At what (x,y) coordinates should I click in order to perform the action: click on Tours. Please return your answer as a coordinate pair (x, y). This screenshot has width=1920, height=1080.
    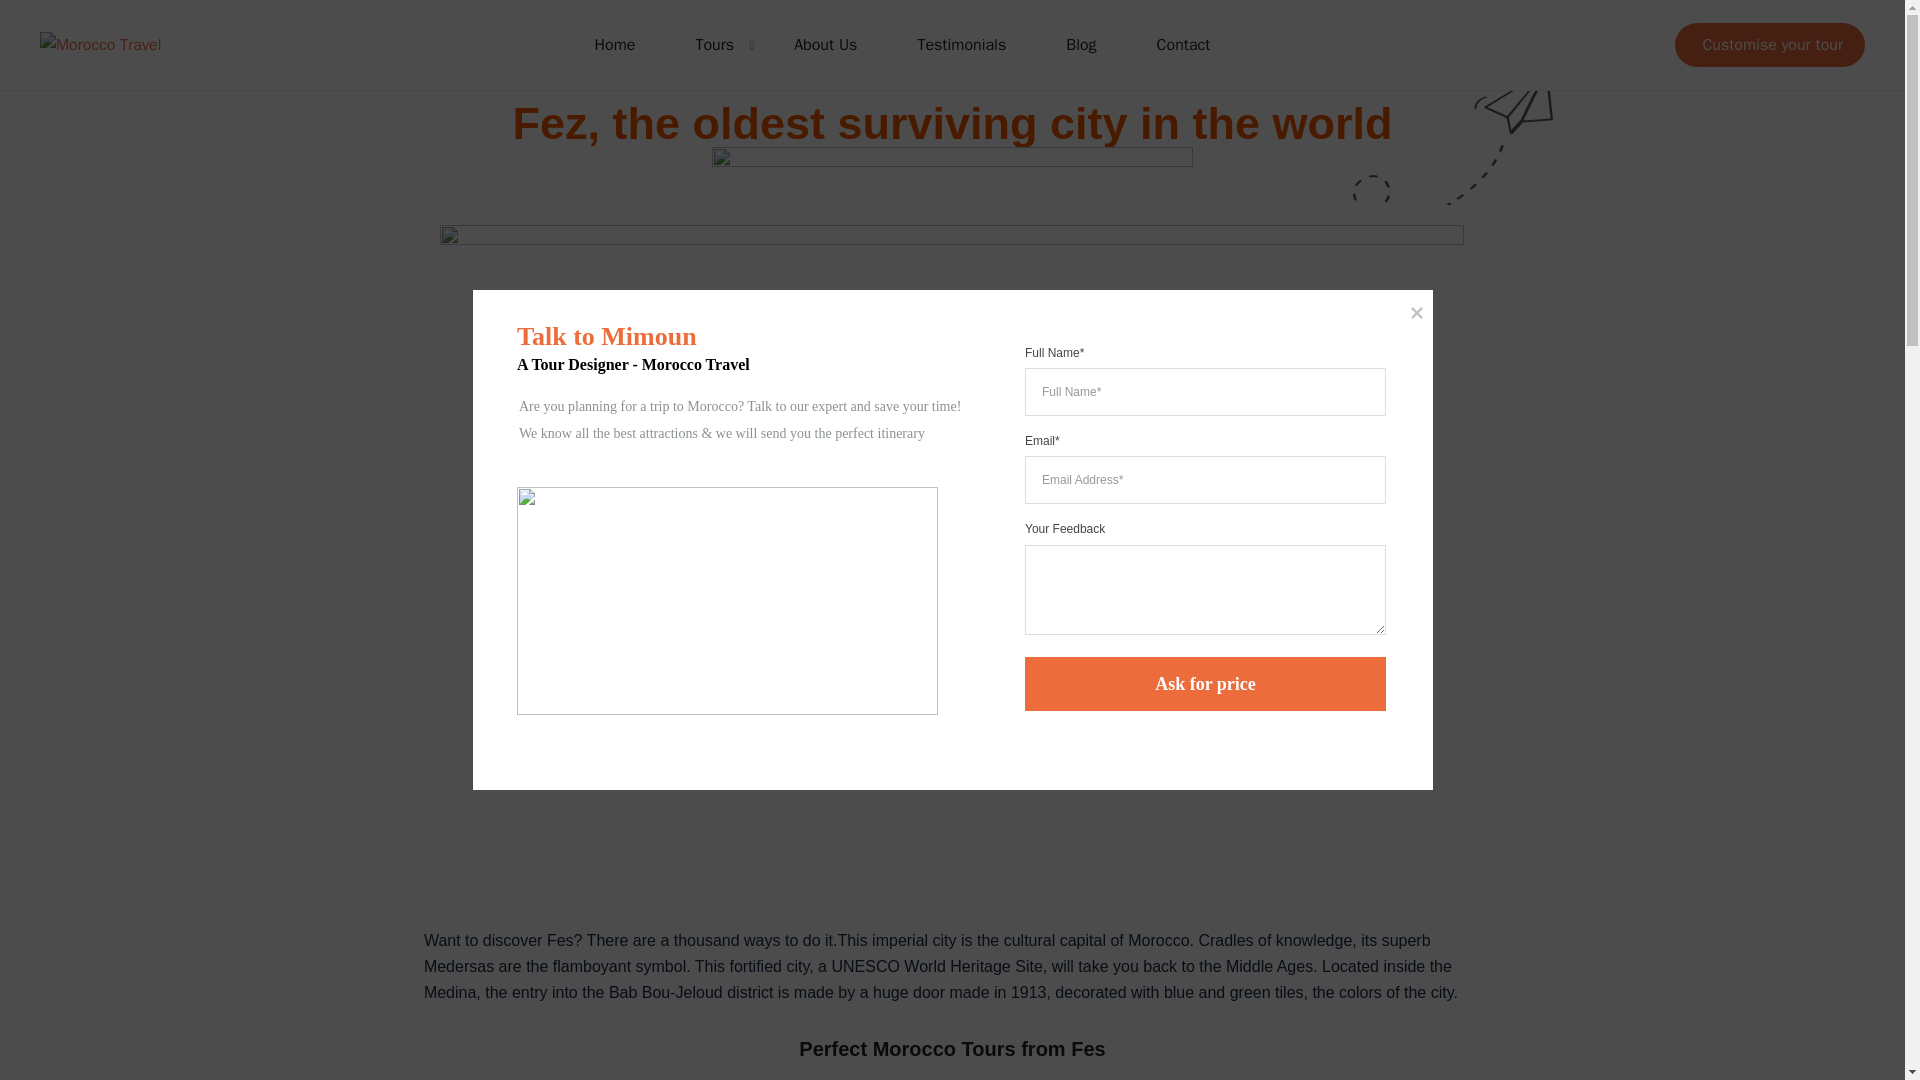
    Looking at the image, I should click on (714, 44).